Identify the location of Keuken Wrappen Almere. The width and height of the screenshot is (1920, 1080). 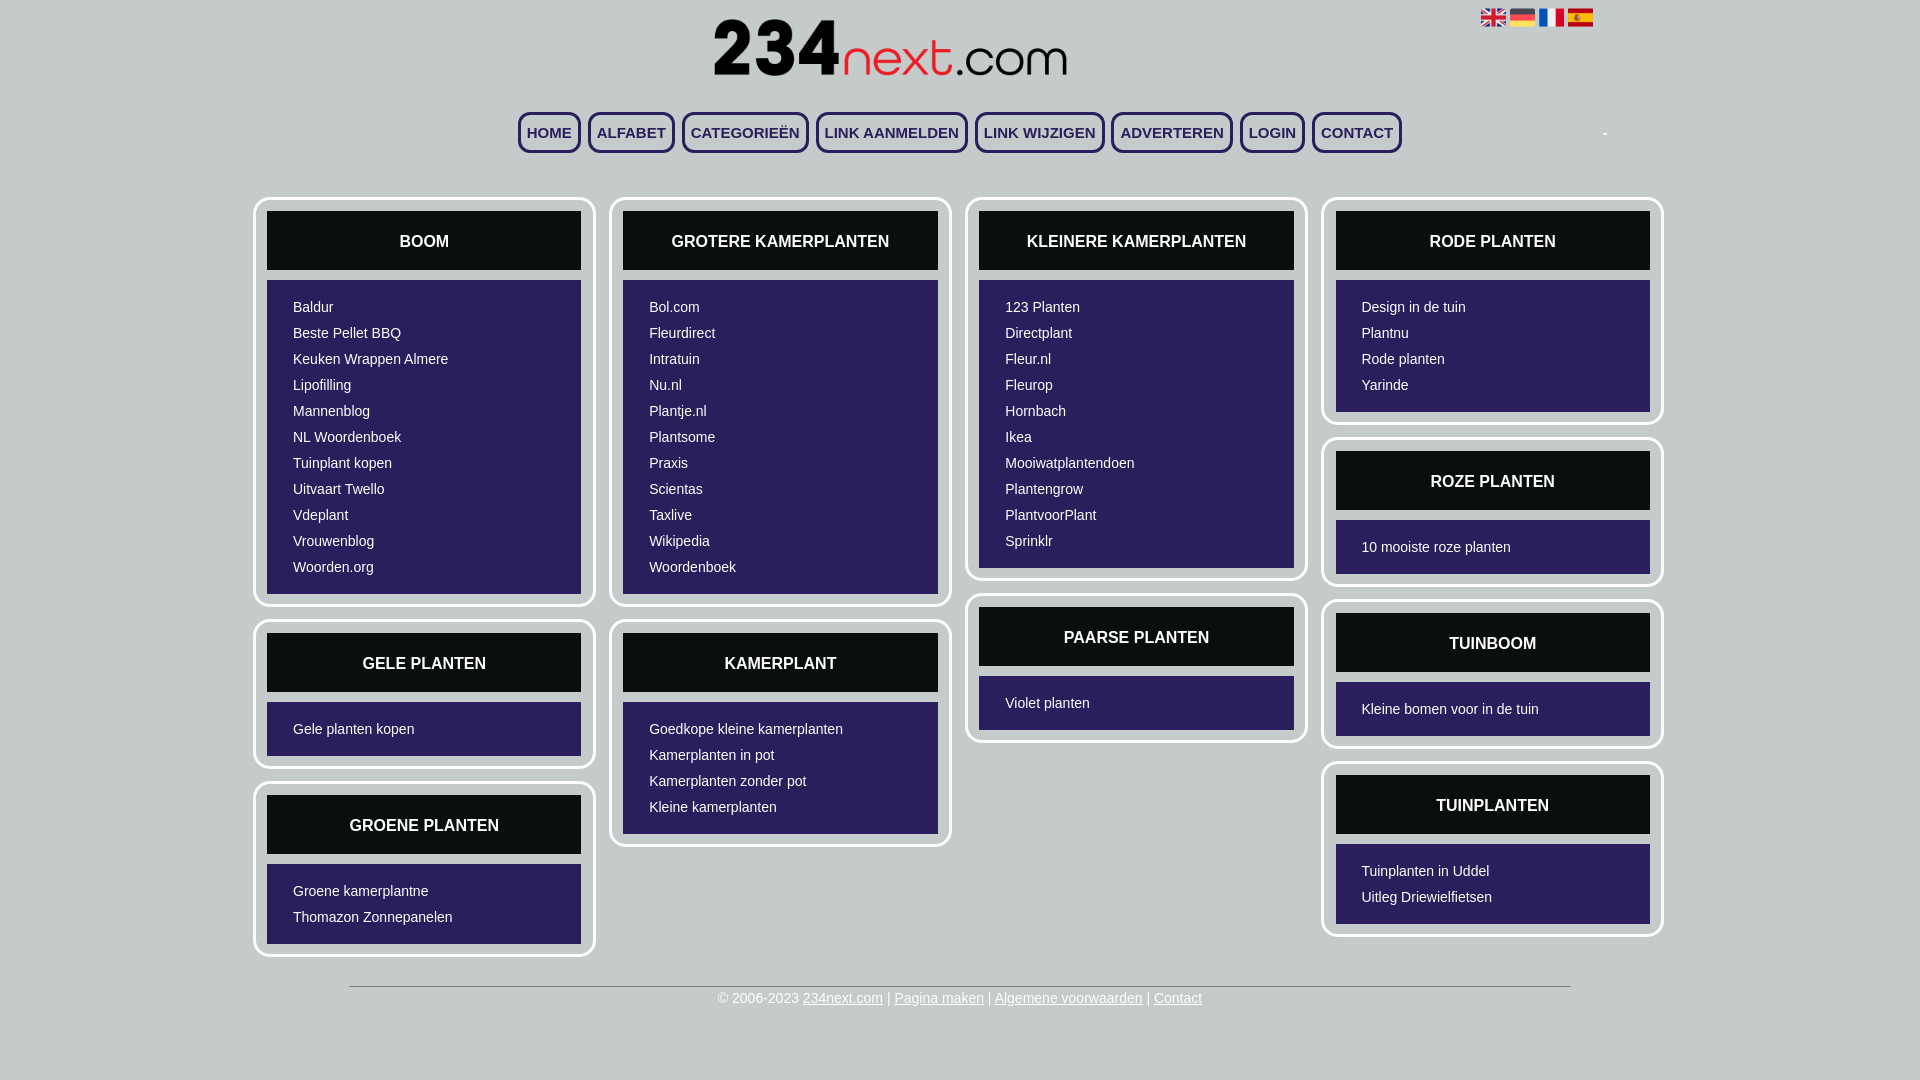
(390, 359).